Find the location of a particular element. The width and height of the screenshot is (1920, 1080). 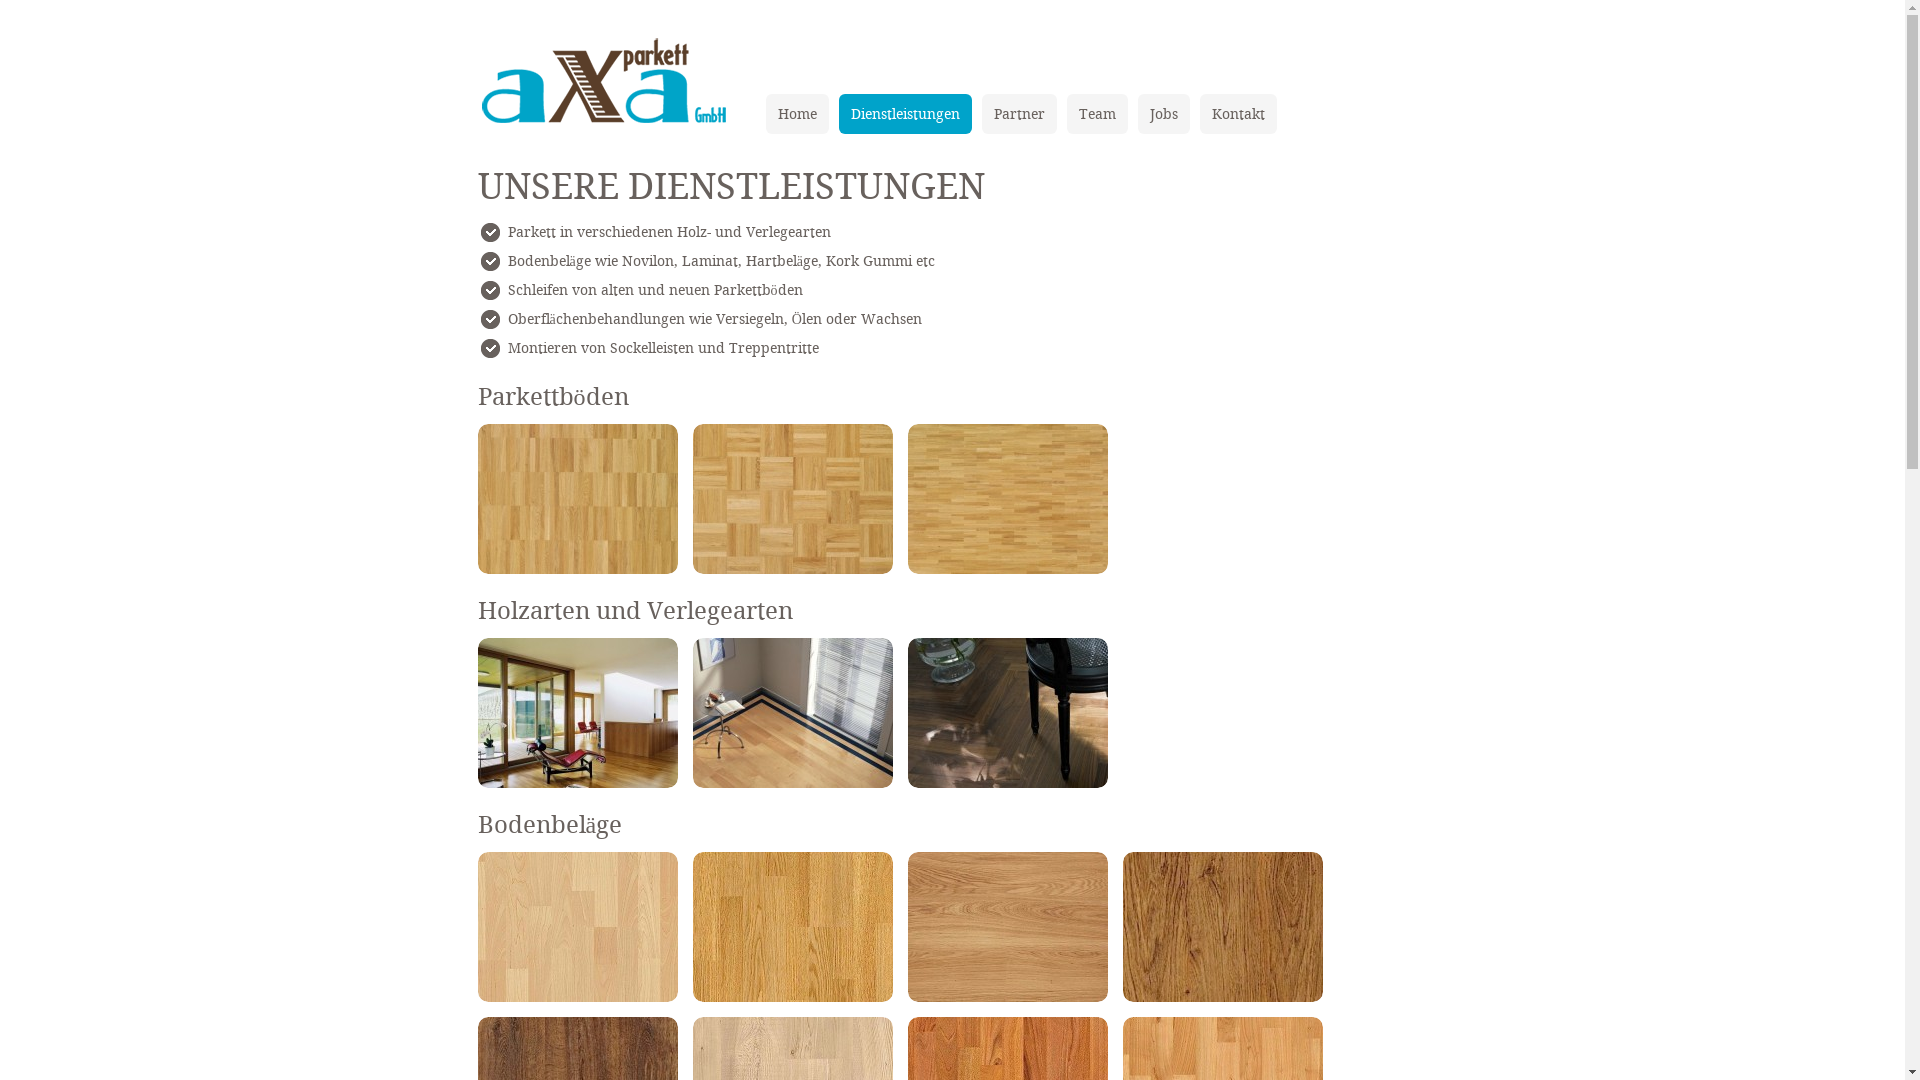

Laminatboden Eiche 462 3-Stab is located at coordinates (792, 927).